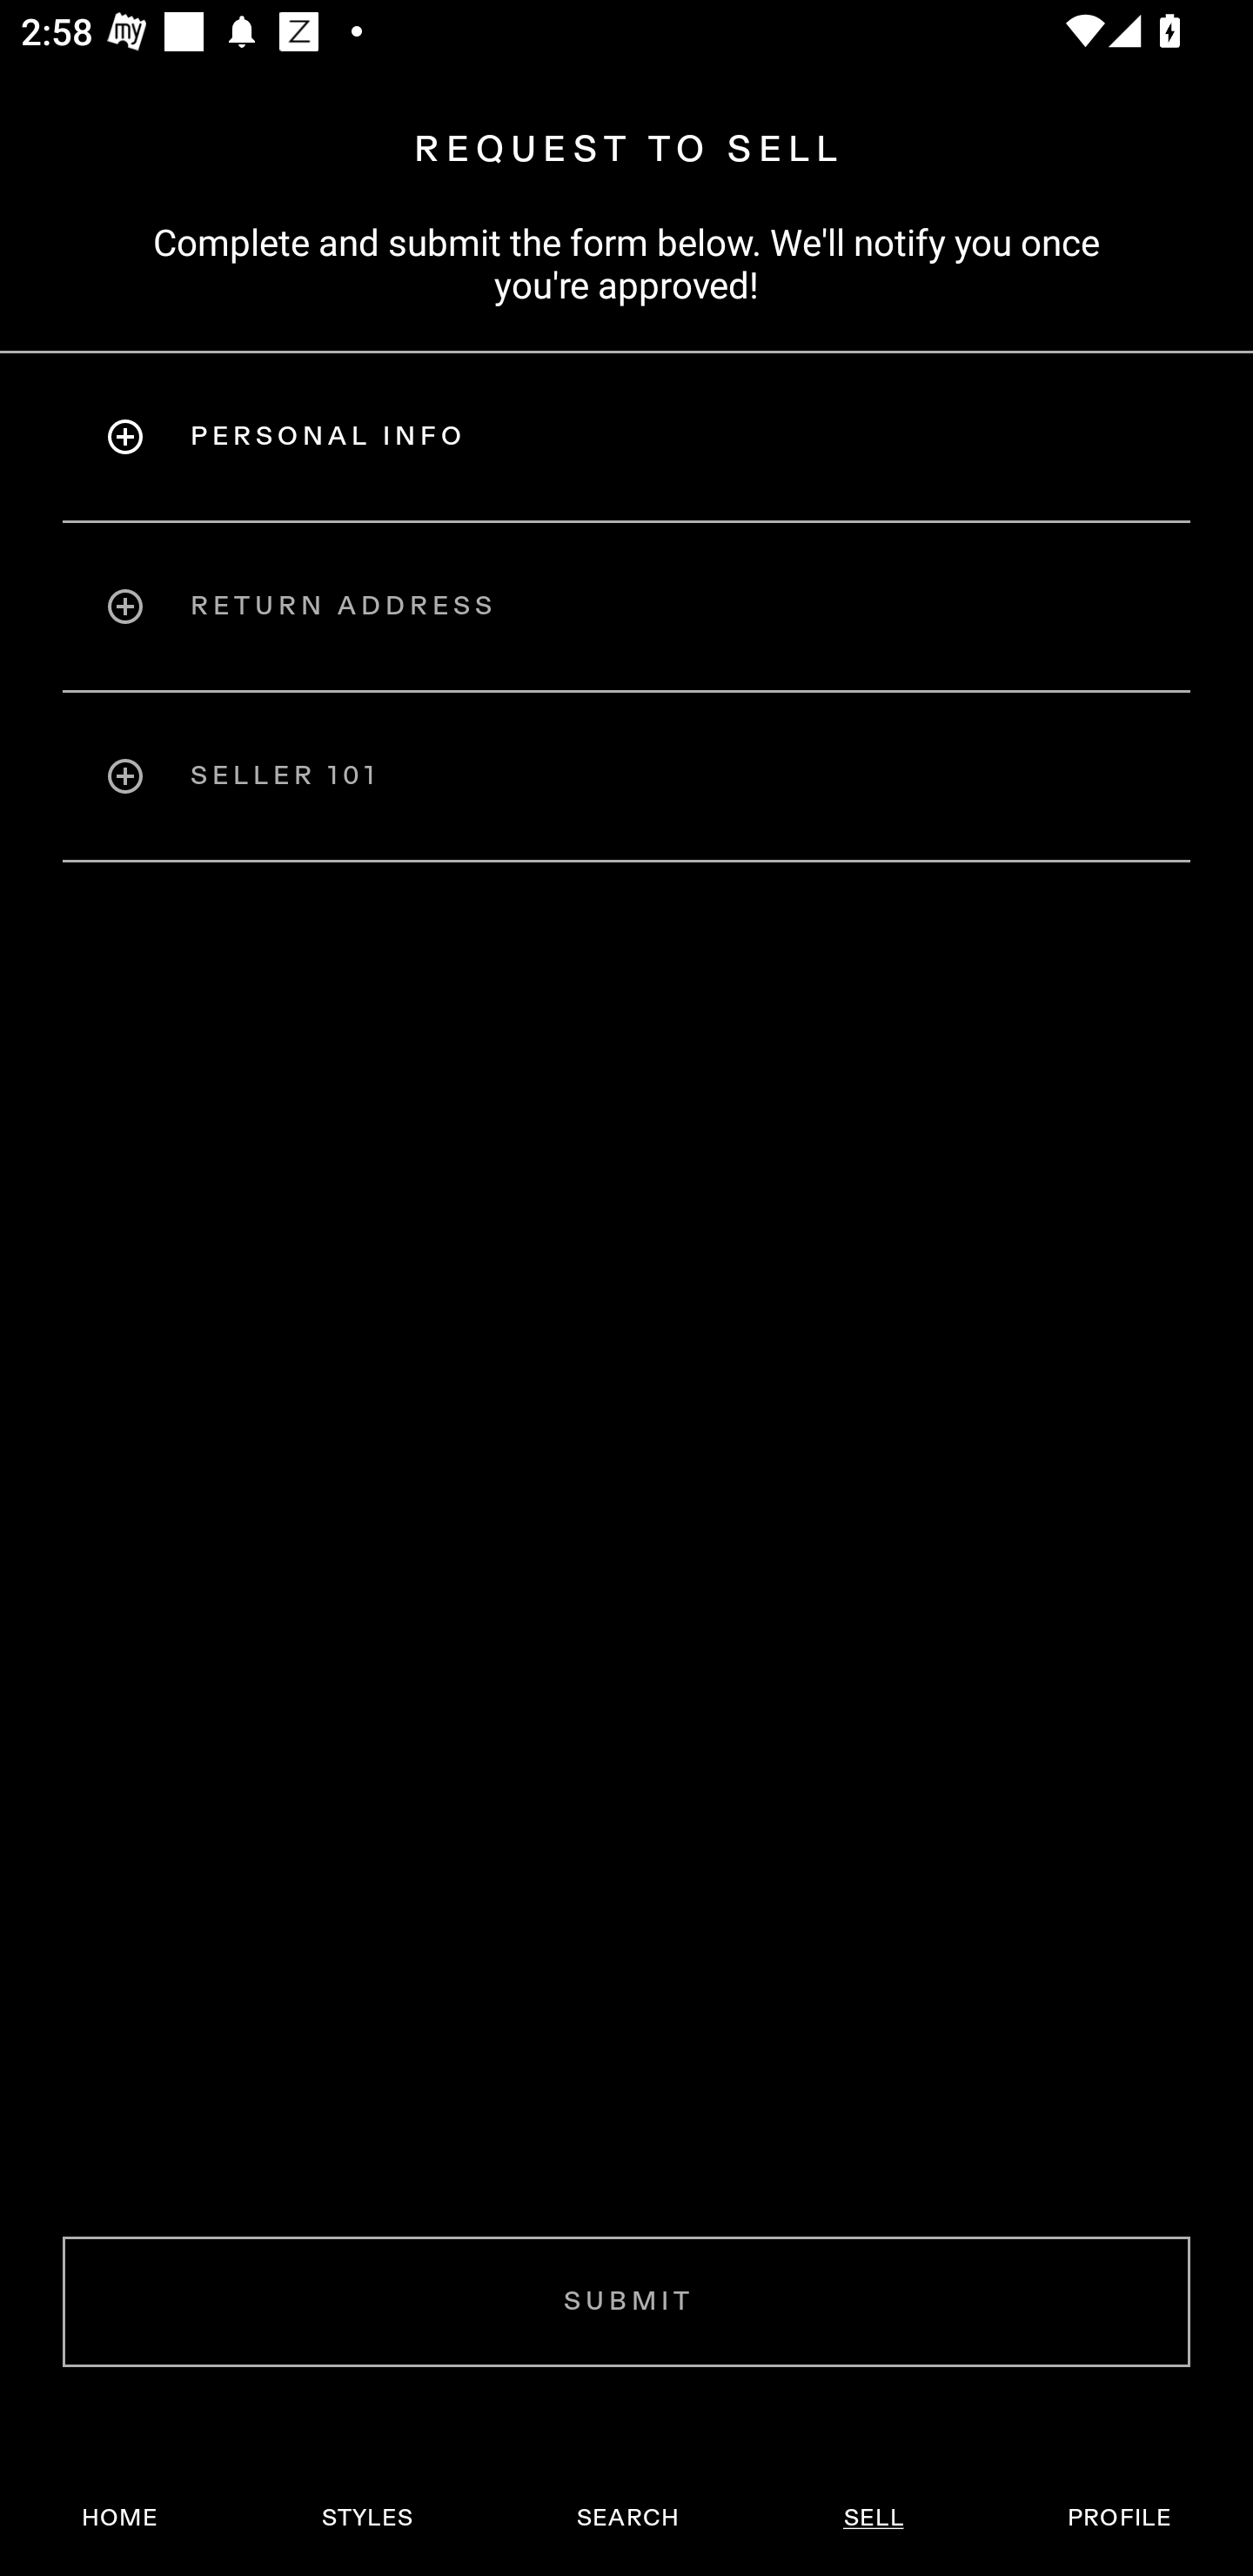  What do you see at coordinates (626, 2301) in the screenshot?
I see `SUBMIT` at bounding box center [626, 2301].